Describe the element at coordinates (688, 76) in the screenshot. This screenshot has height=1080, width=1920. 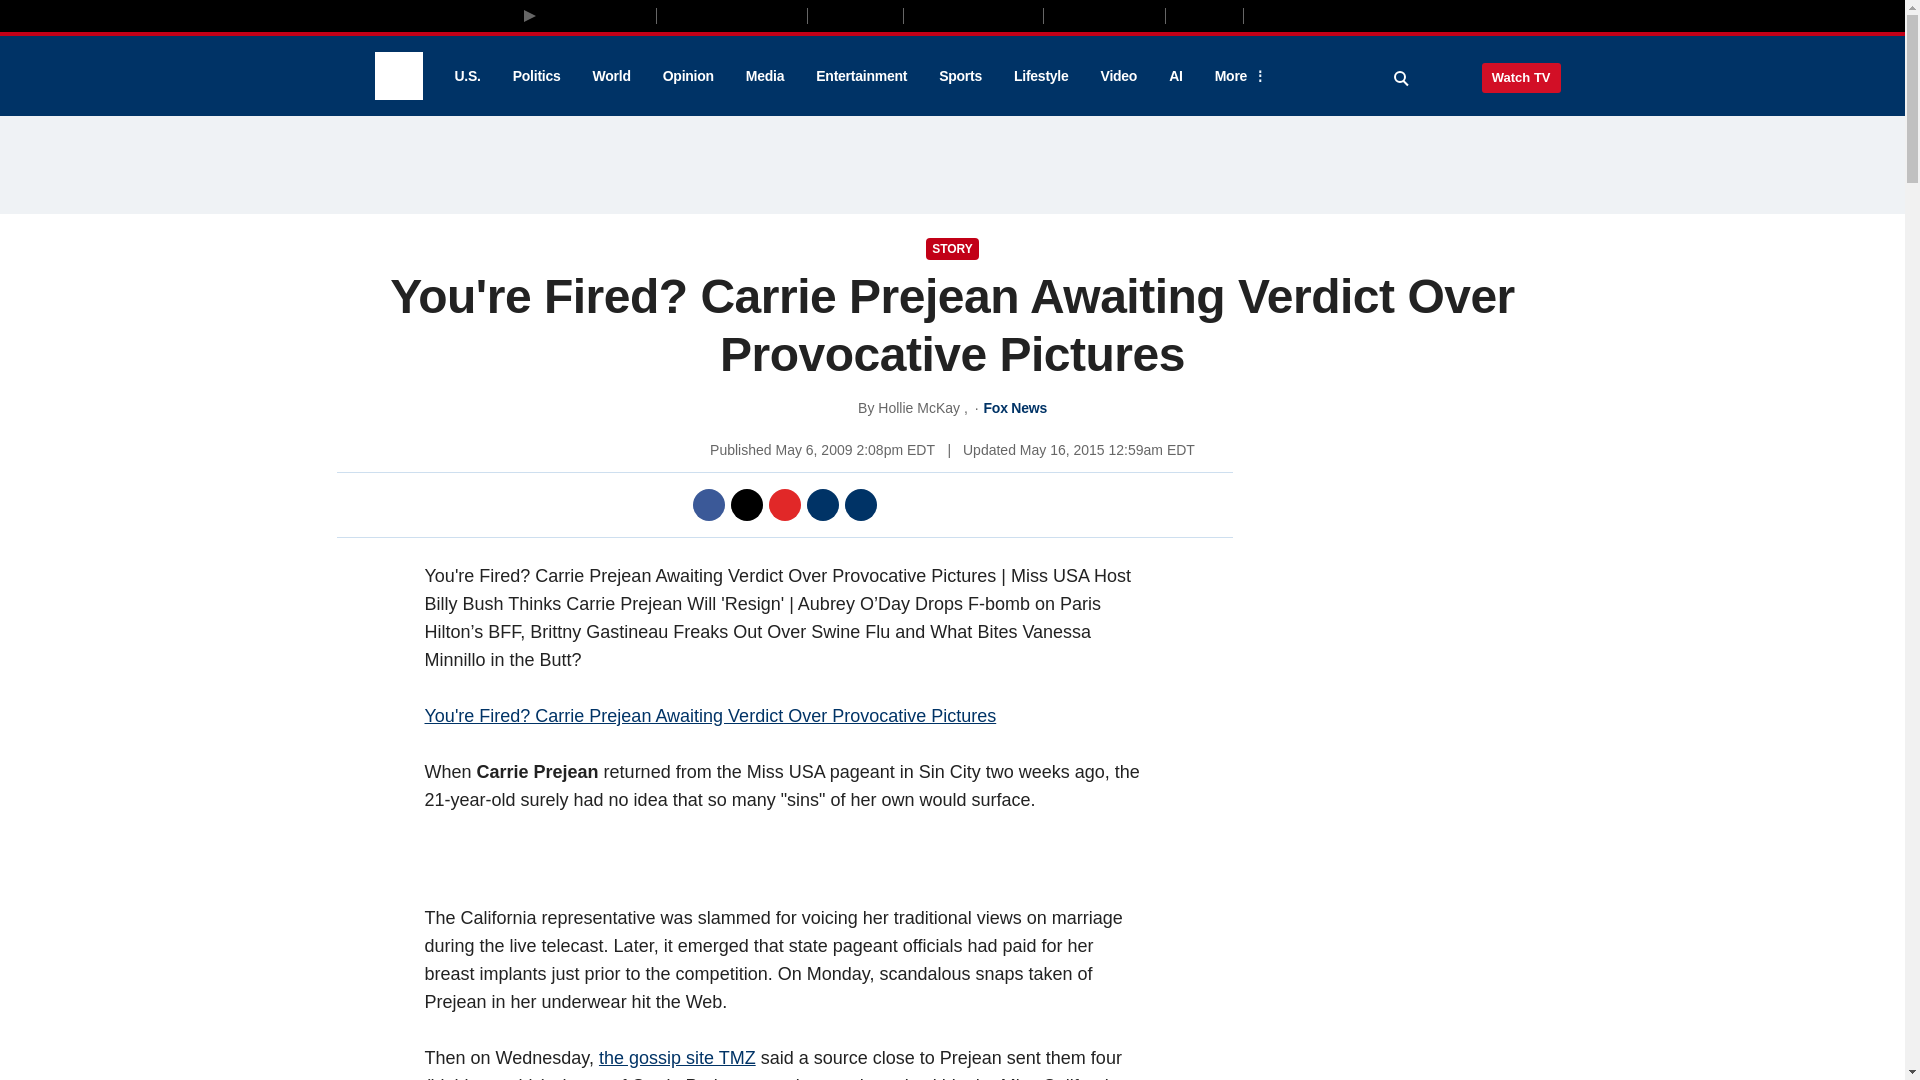
I see `Opinion` at that location.